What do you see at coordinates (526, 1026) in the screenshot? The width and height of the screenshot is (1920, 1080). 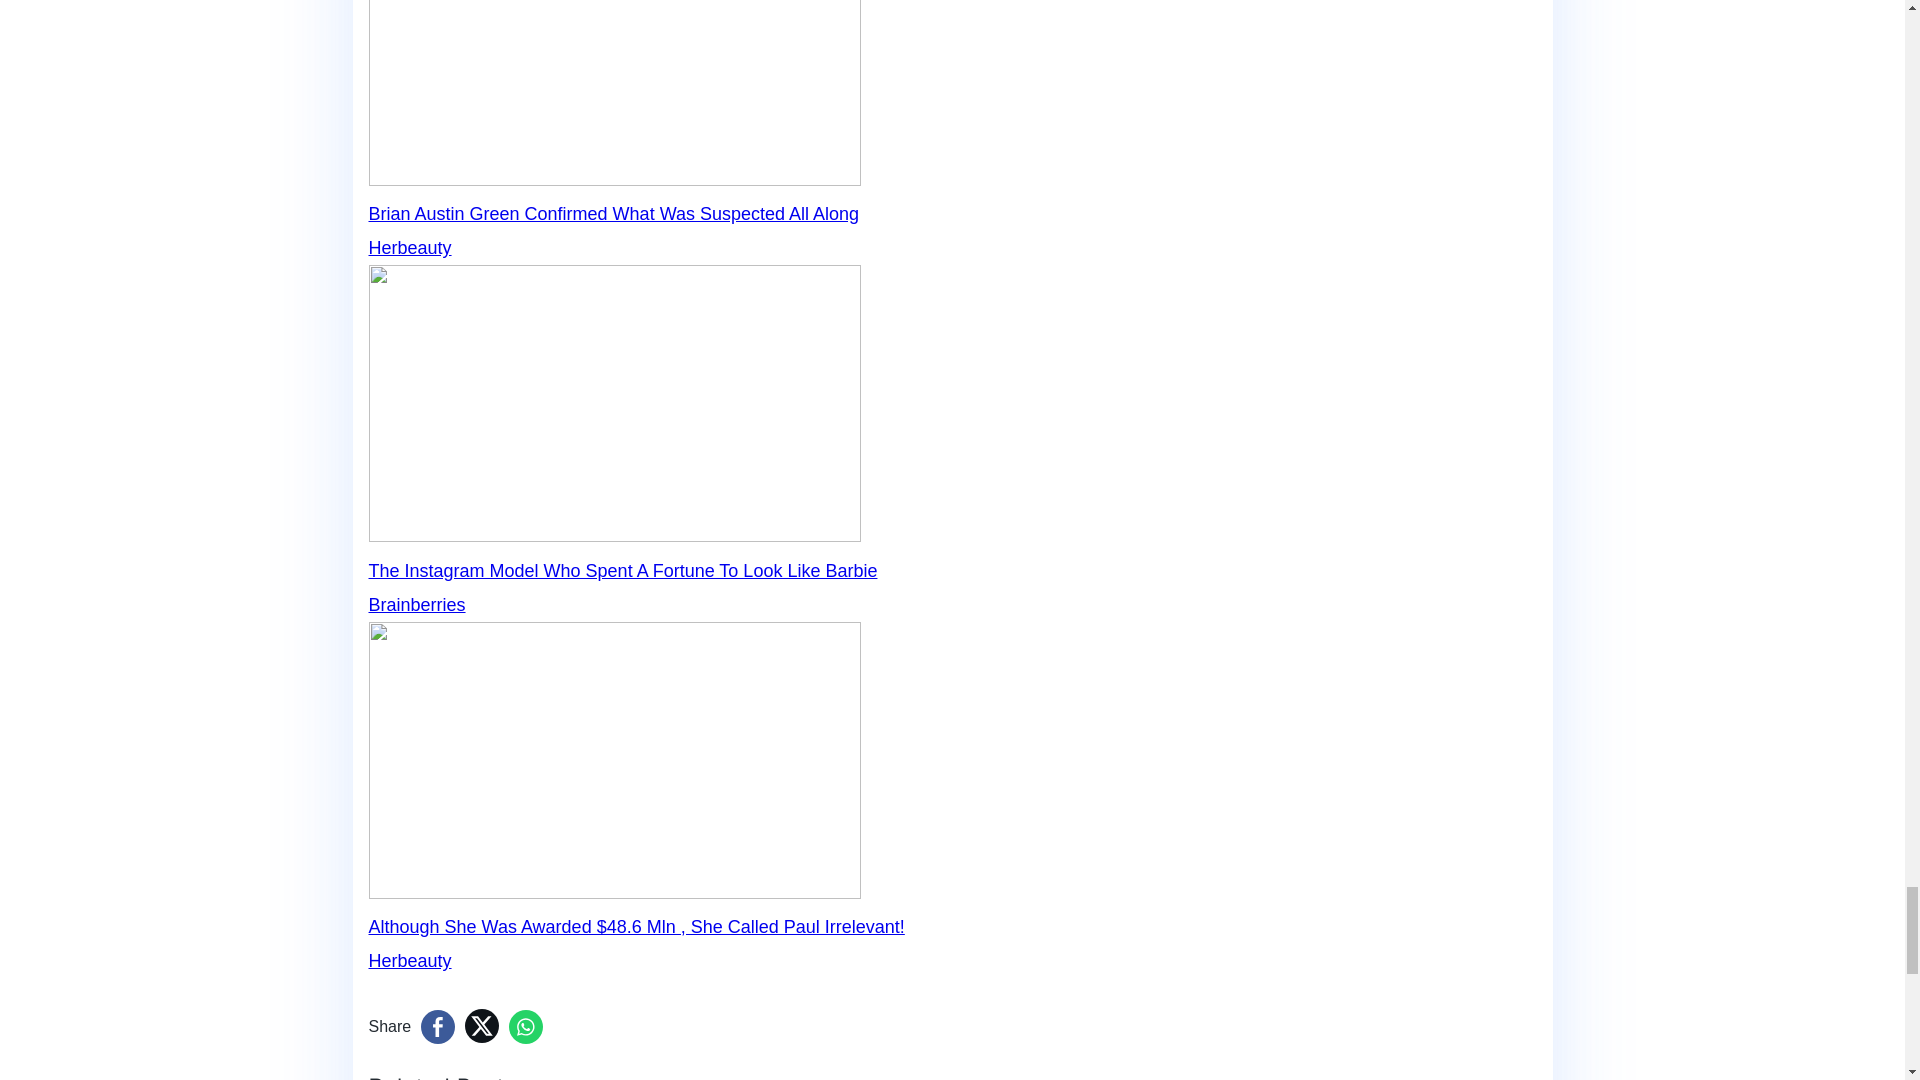 I see `WhatsApp` at bounding box center [526, 1026].